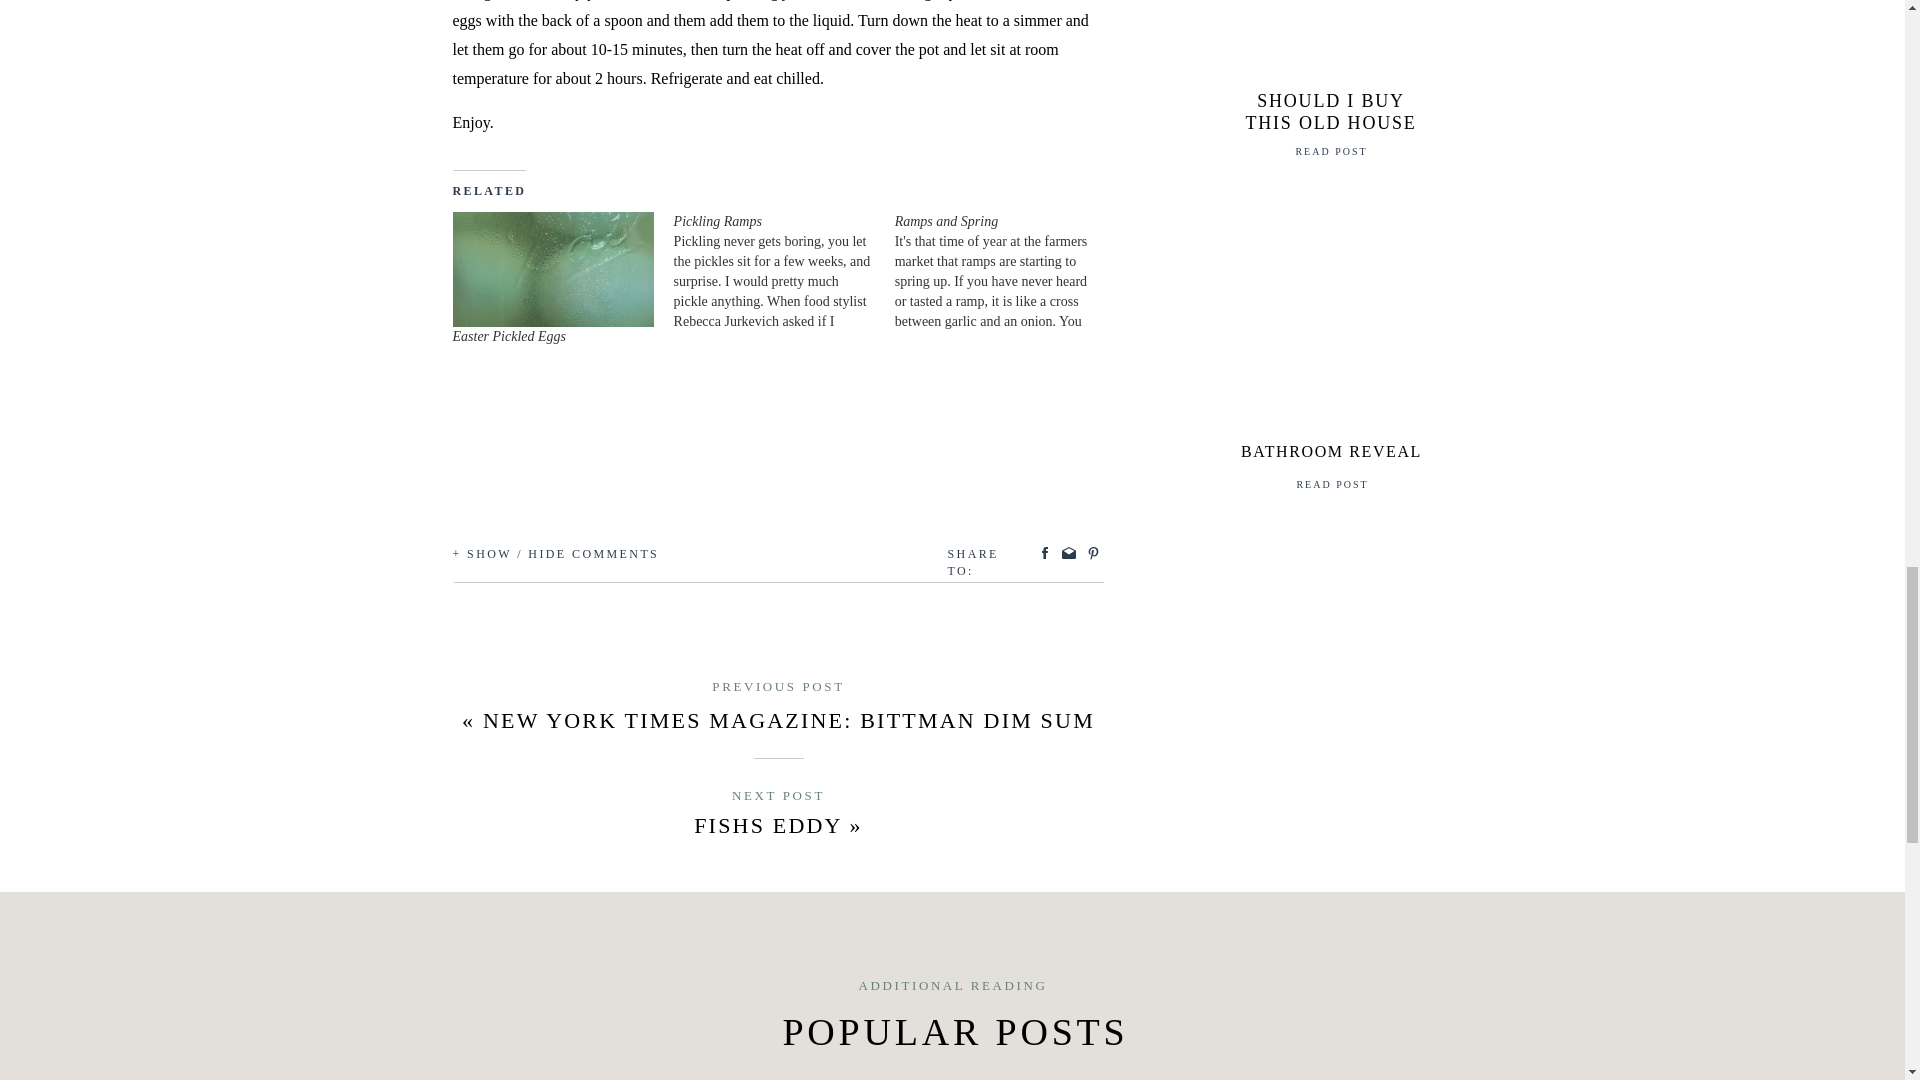 The height and width of the screenshot is (1080, 1920). What do you see at coordinates (1004, 271) in the screenshot?
I see `Ramps and Spring` at bounding box center [1004, 271].